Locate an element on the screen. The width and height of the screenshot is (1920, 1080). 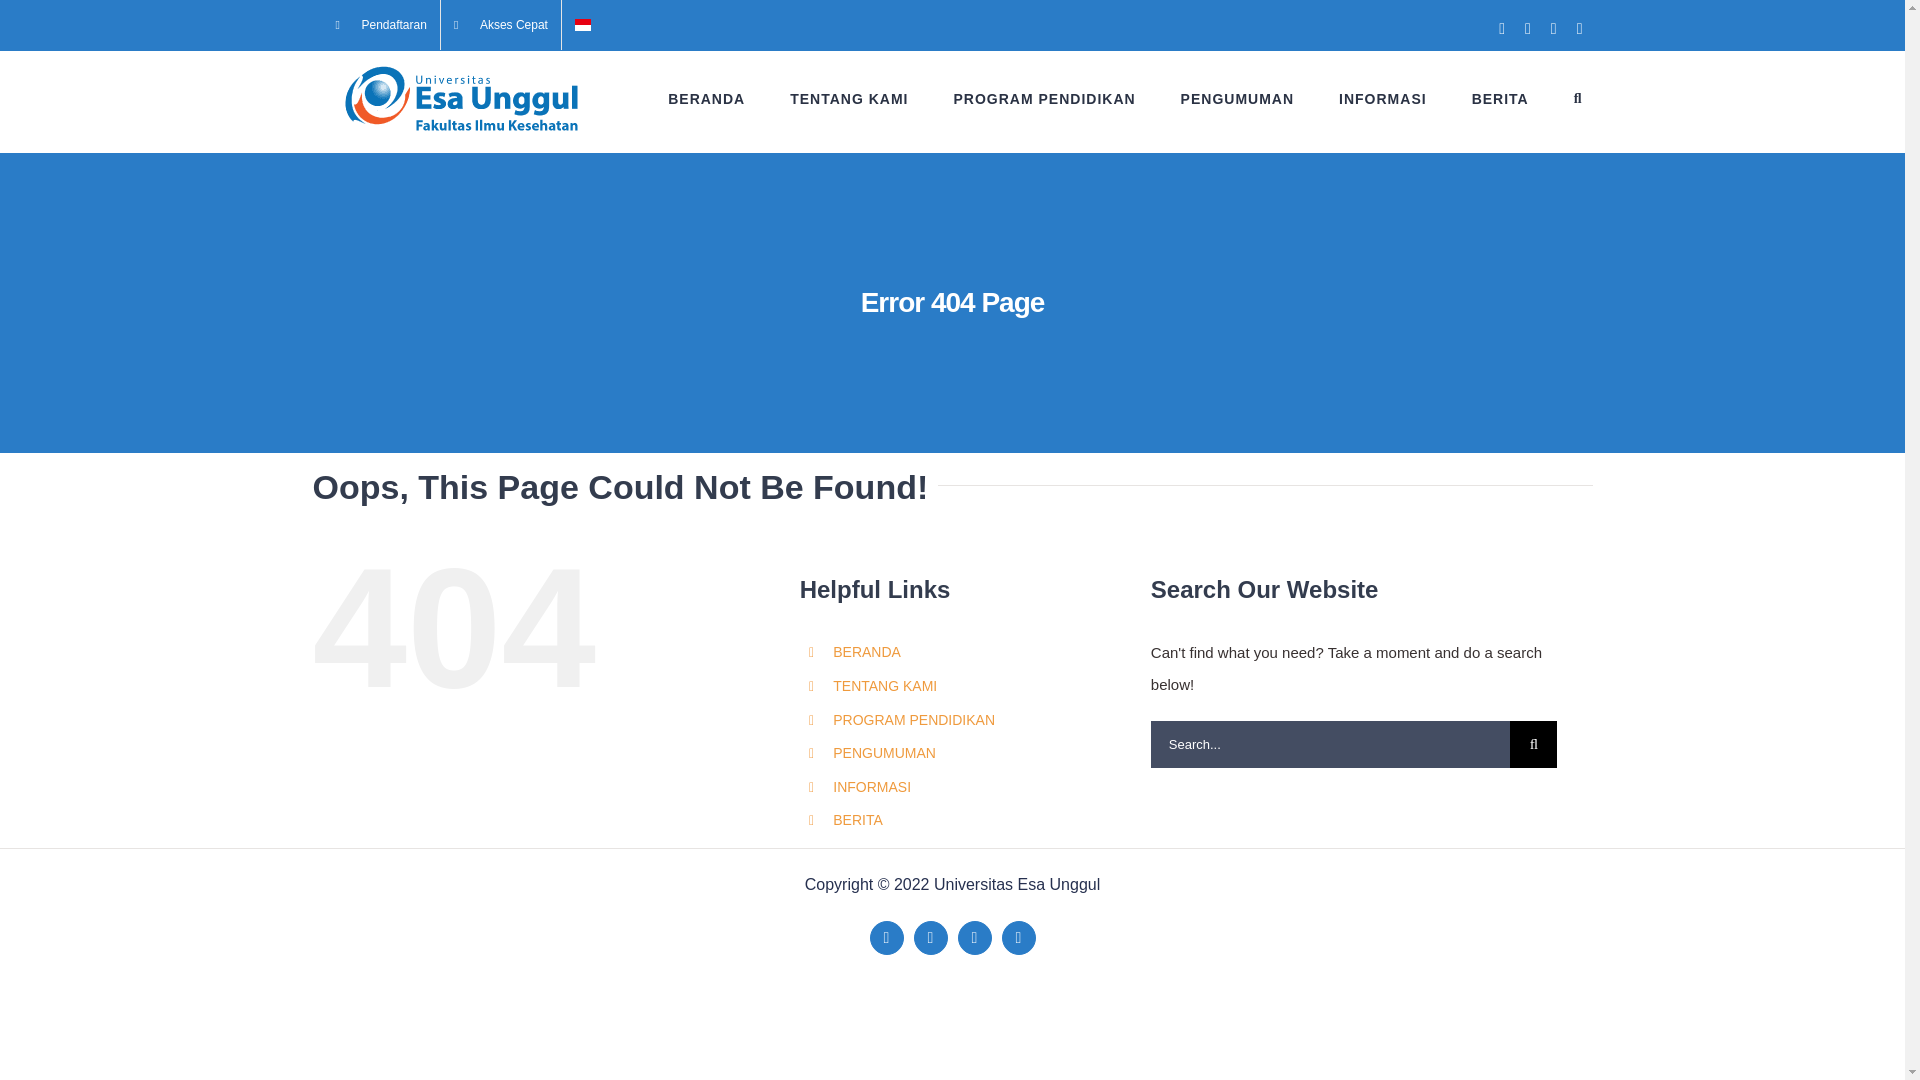
Akses Cepat is located at coordinates (500, 24).